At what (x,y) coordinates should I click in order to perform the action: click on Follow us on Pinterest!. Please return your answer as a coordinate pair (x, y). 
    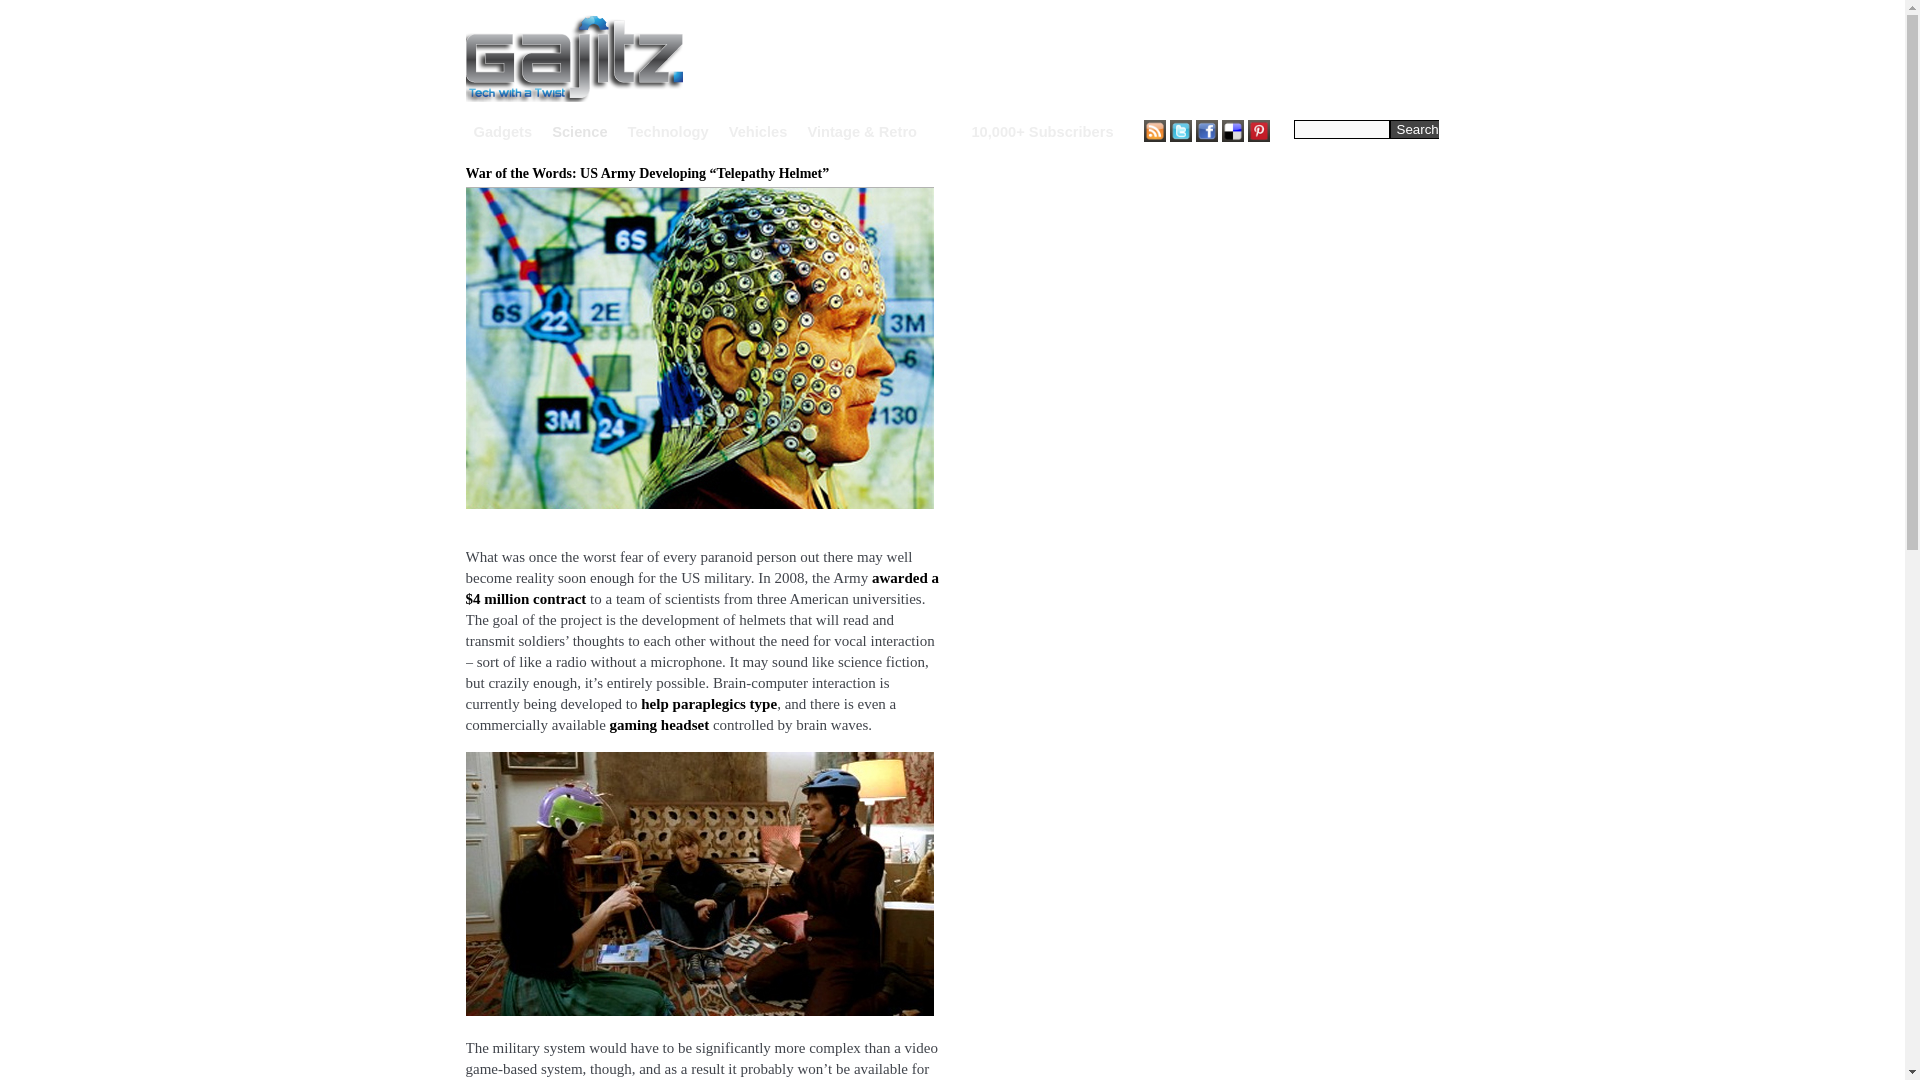
    Looking at the image, I should click on (1258, 130).